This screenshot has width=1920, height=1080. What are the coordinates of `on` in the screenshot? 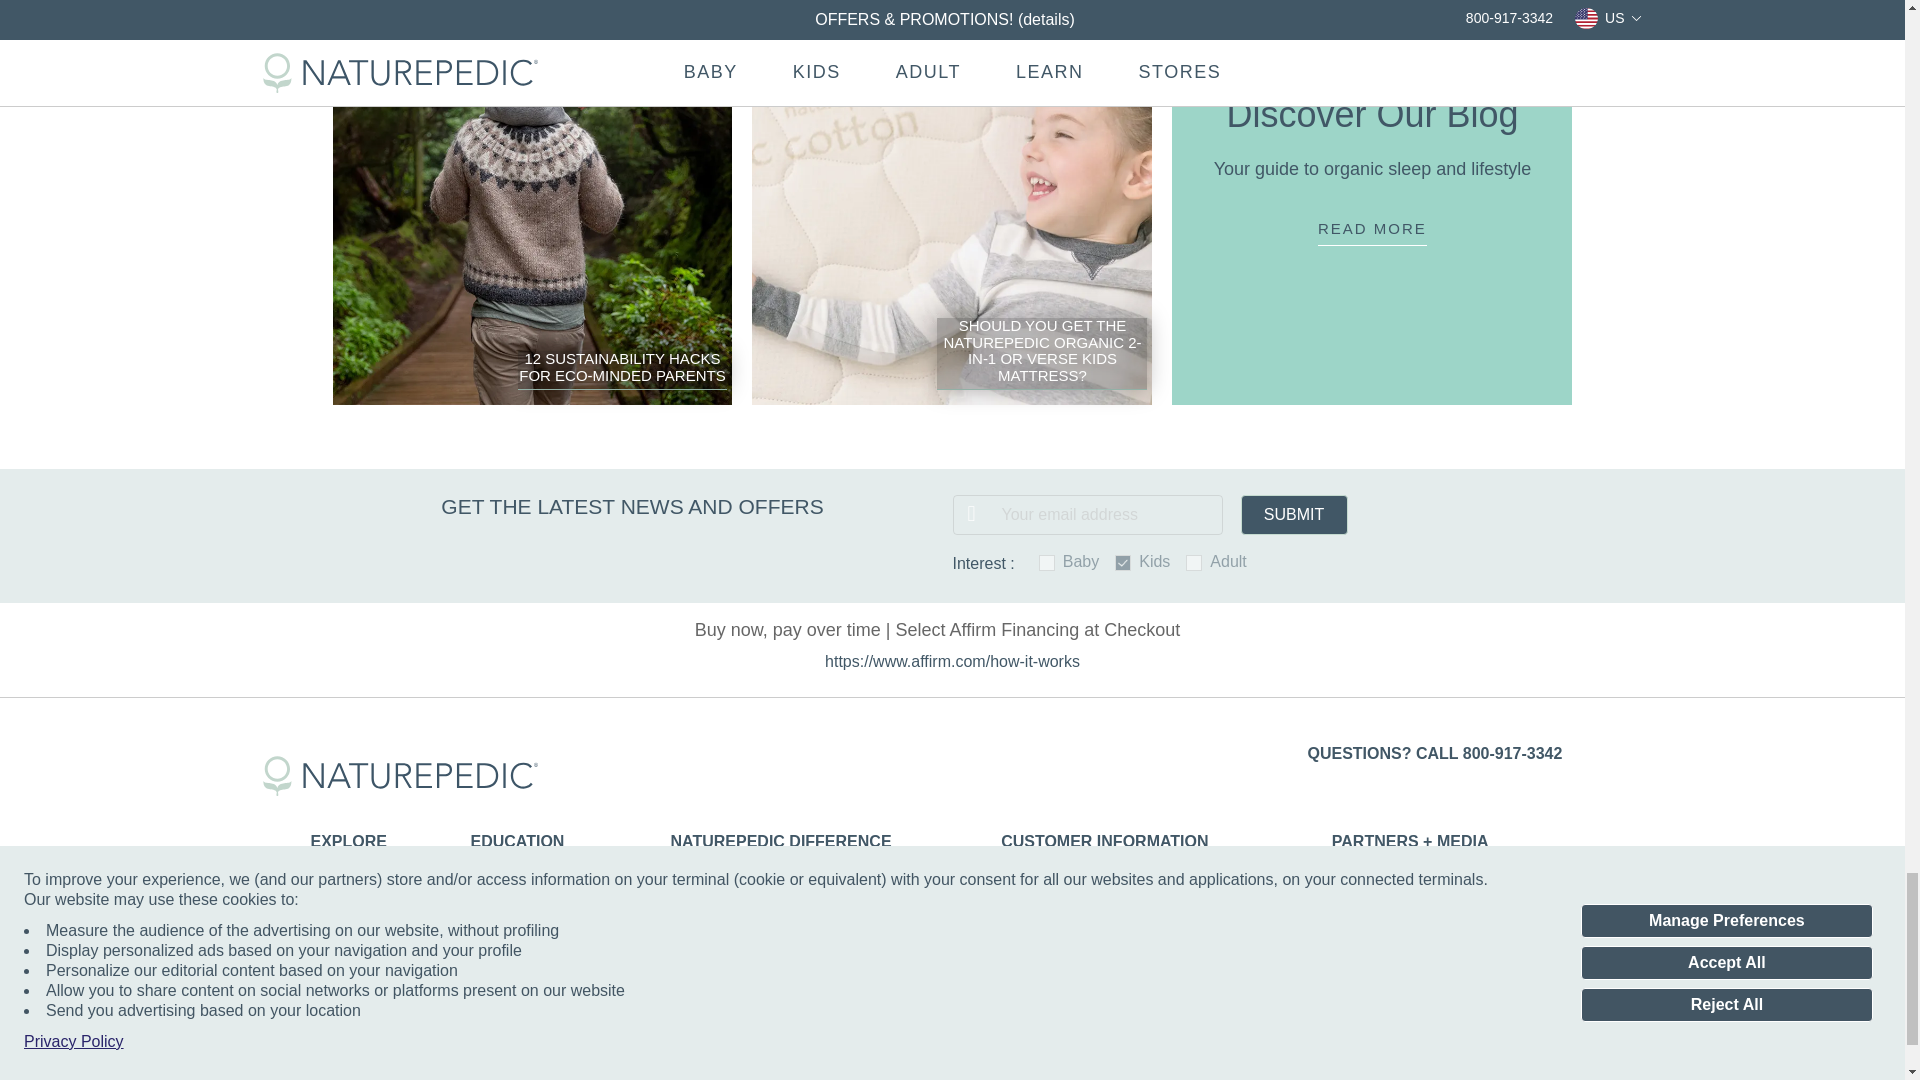 It's located at (1194, 563).